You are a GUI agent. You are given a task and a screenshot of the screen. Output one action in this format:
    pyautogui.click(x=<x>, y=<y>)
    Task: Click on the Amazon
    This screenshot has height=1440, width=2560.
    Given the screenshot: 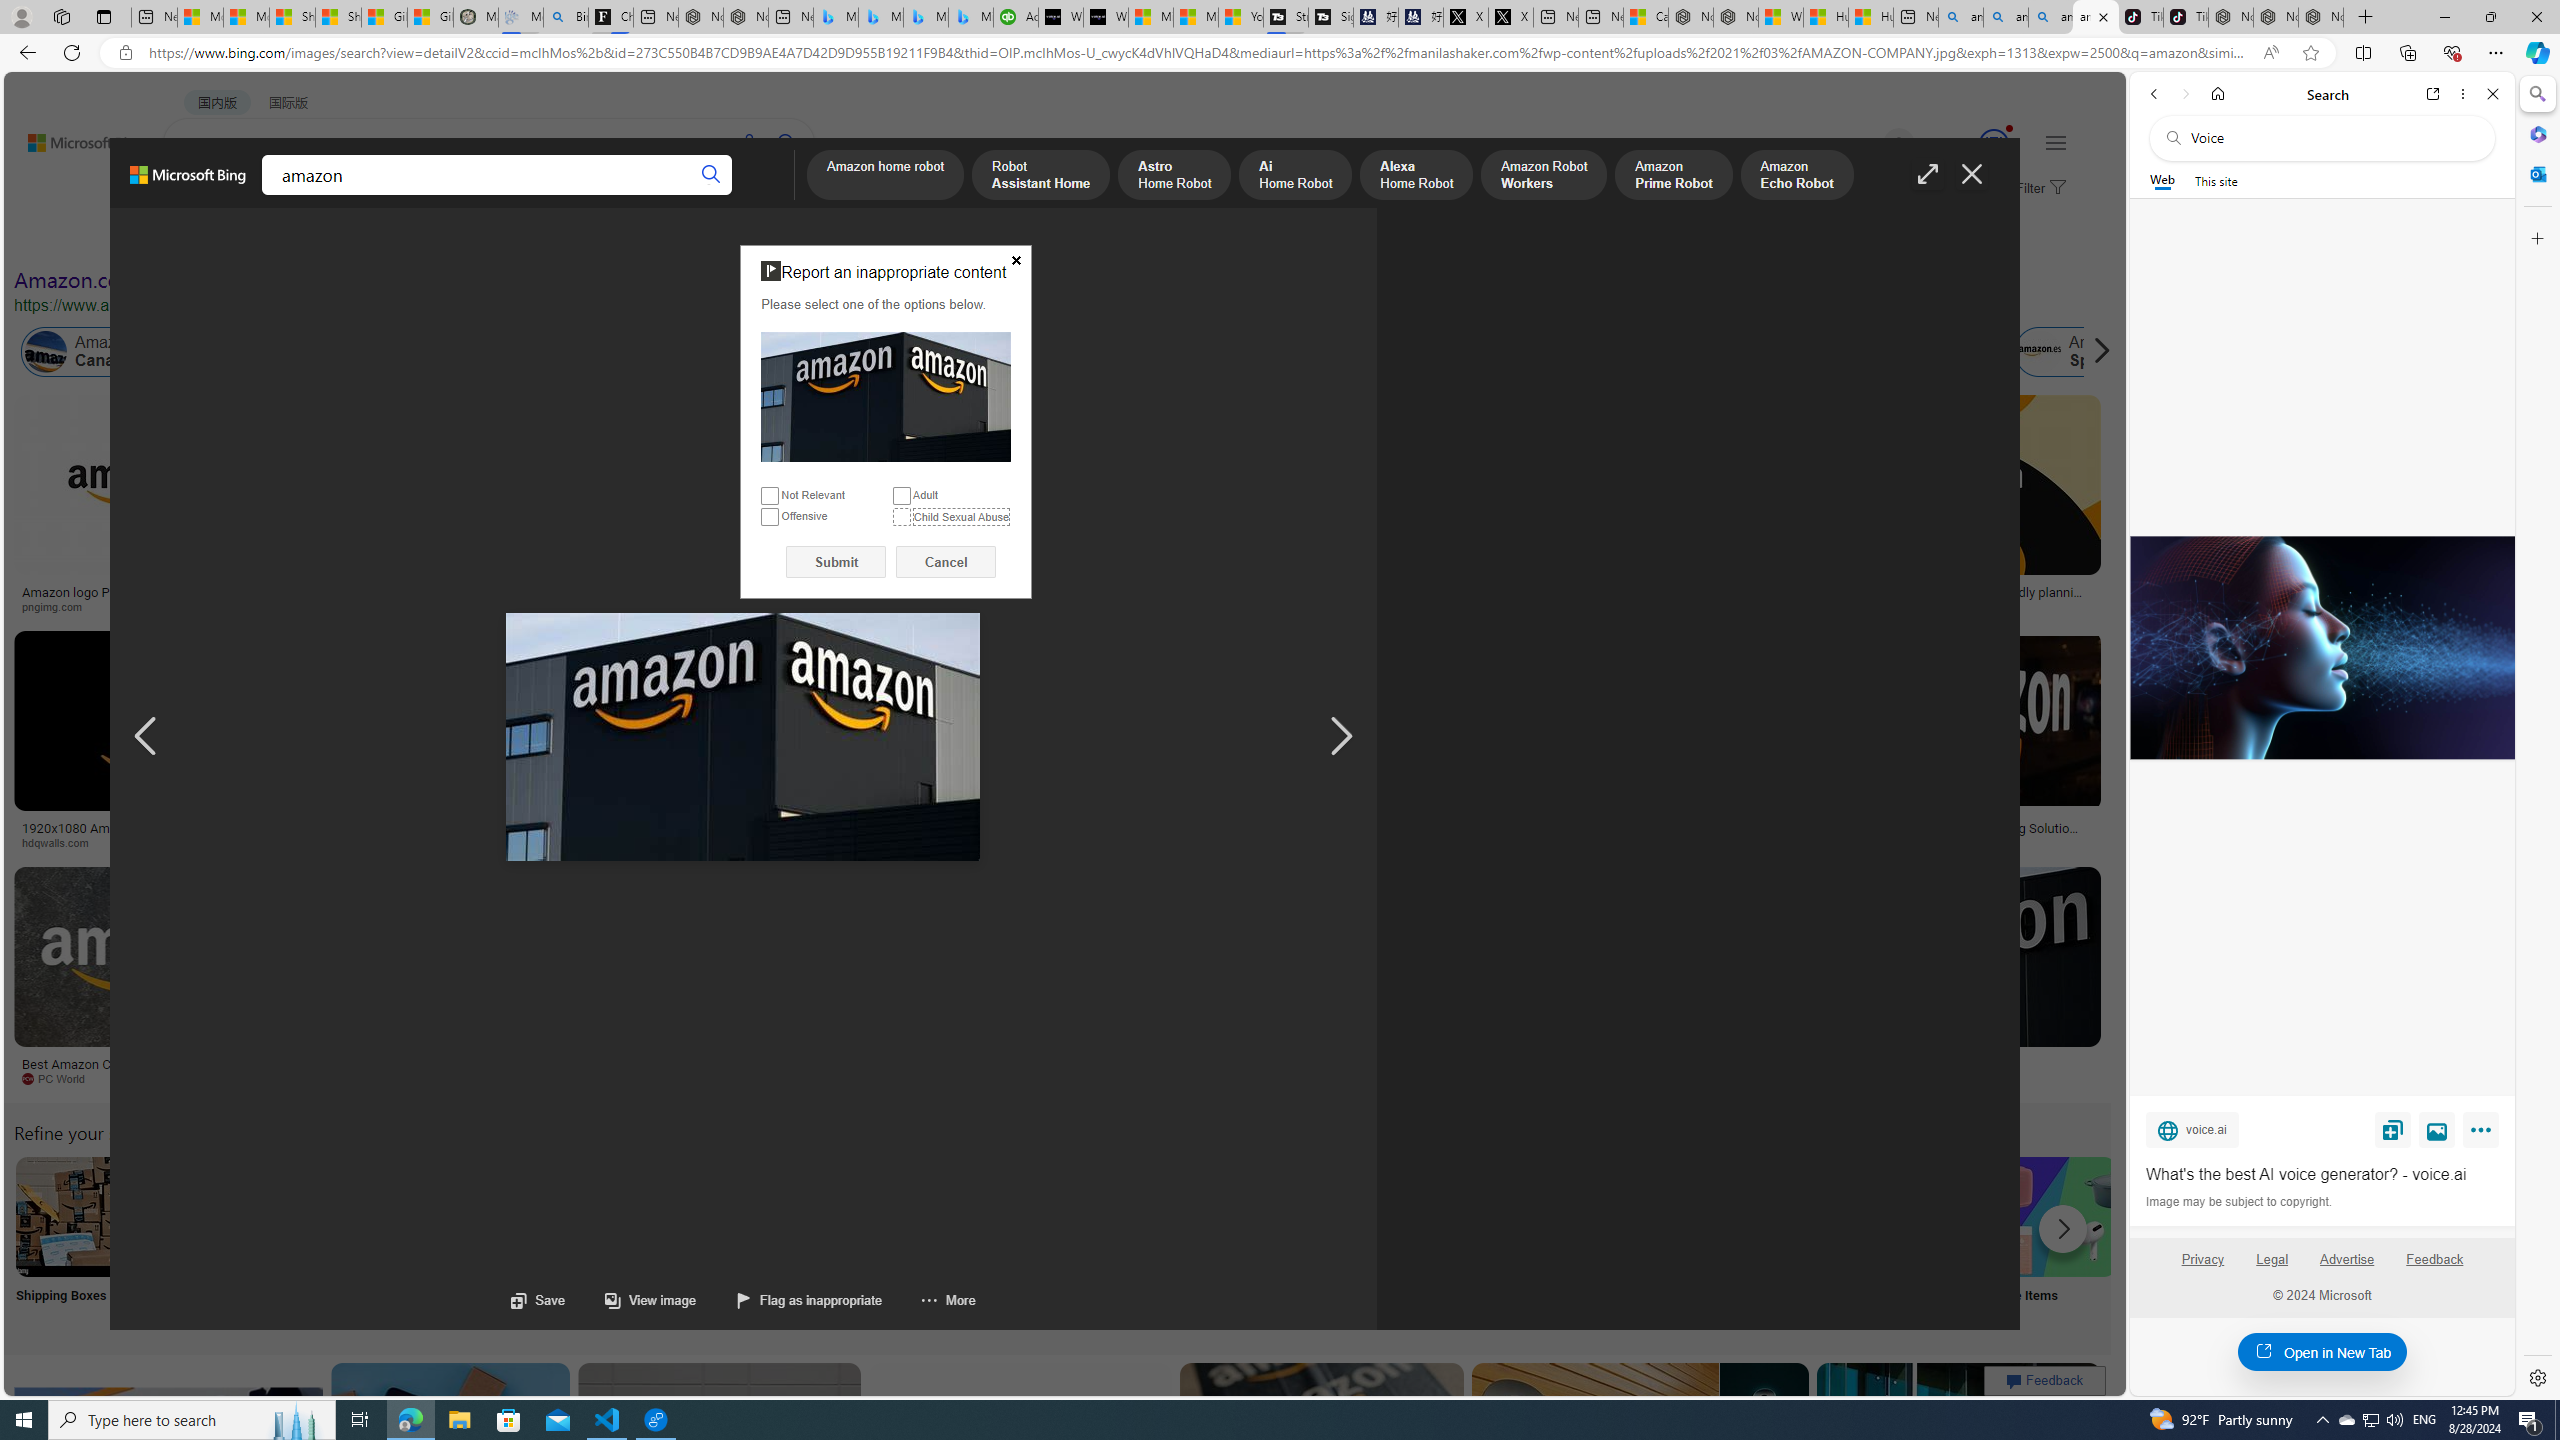 What is the action you would take?
    pyautogui.click(x=1943, y=1064)
    